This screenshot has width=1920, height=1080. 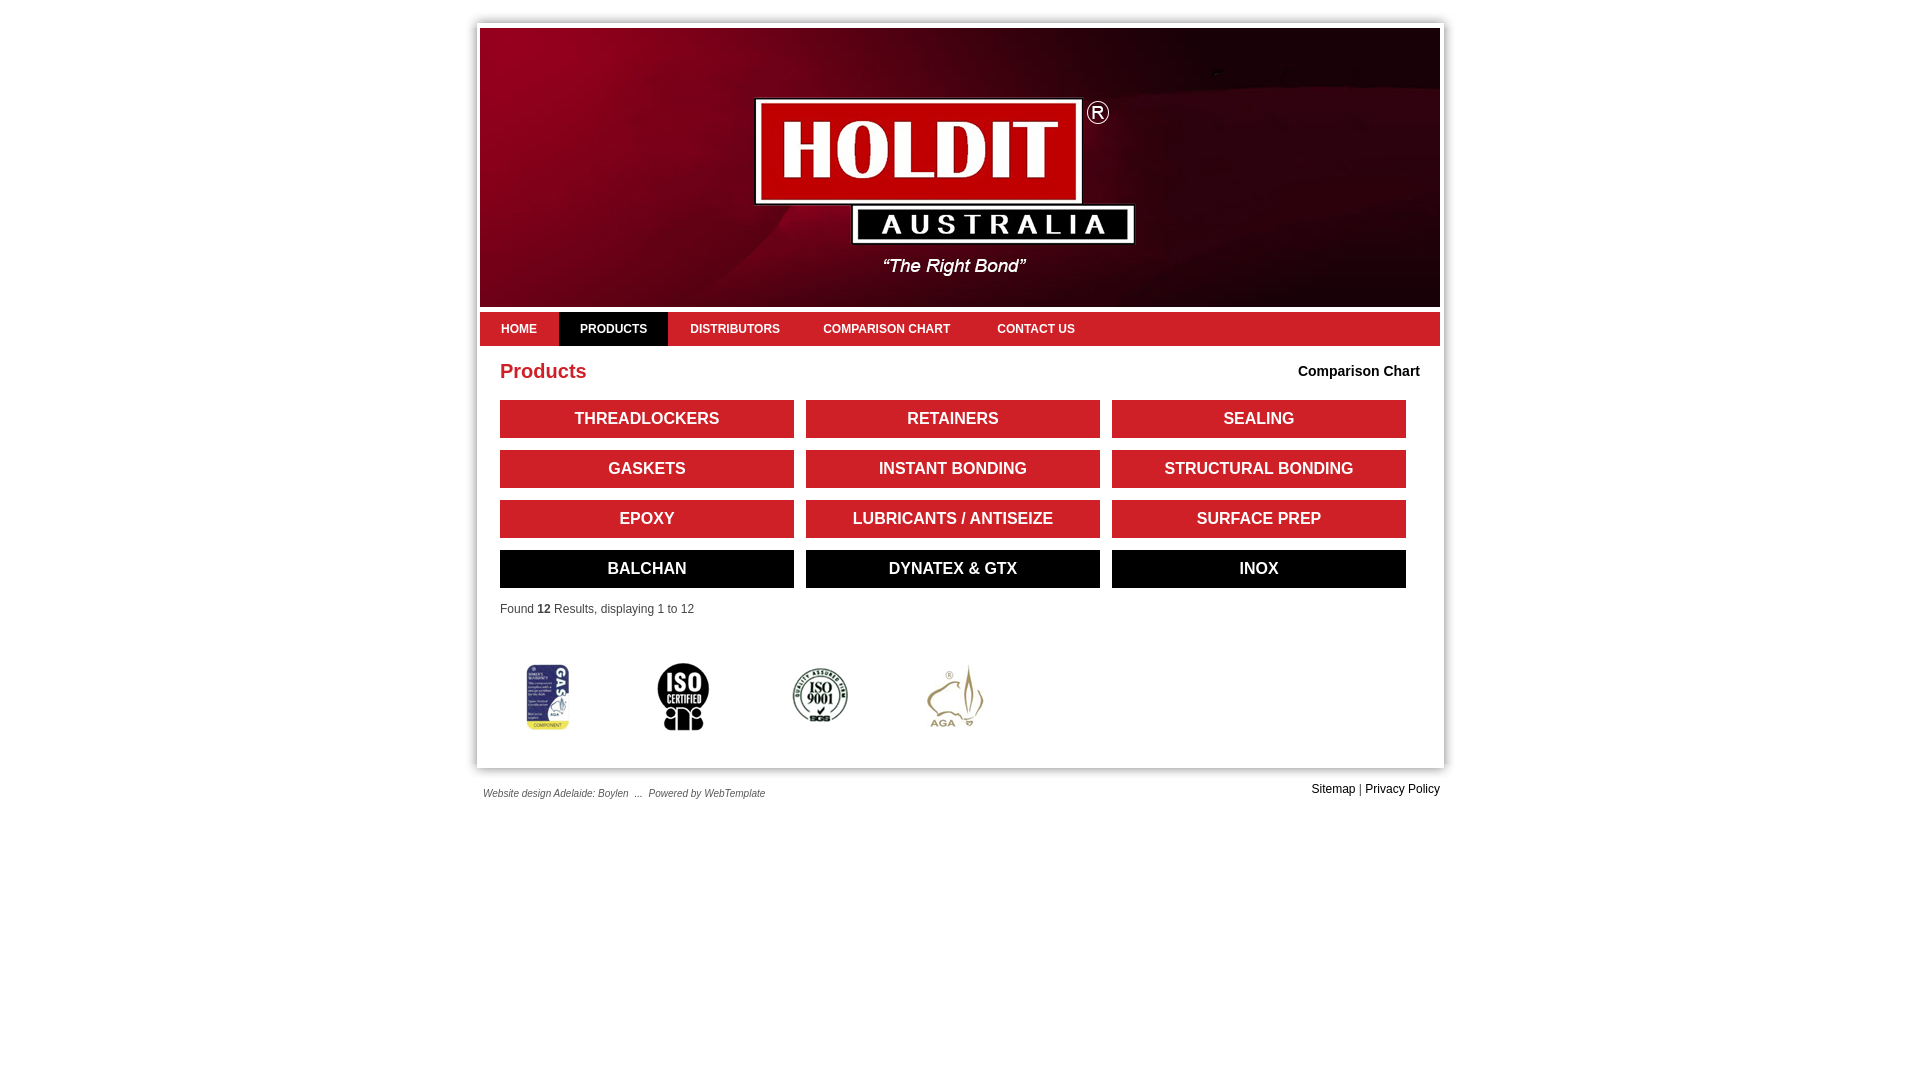 I want to click on GASKETS, so click(x=647, y=469).